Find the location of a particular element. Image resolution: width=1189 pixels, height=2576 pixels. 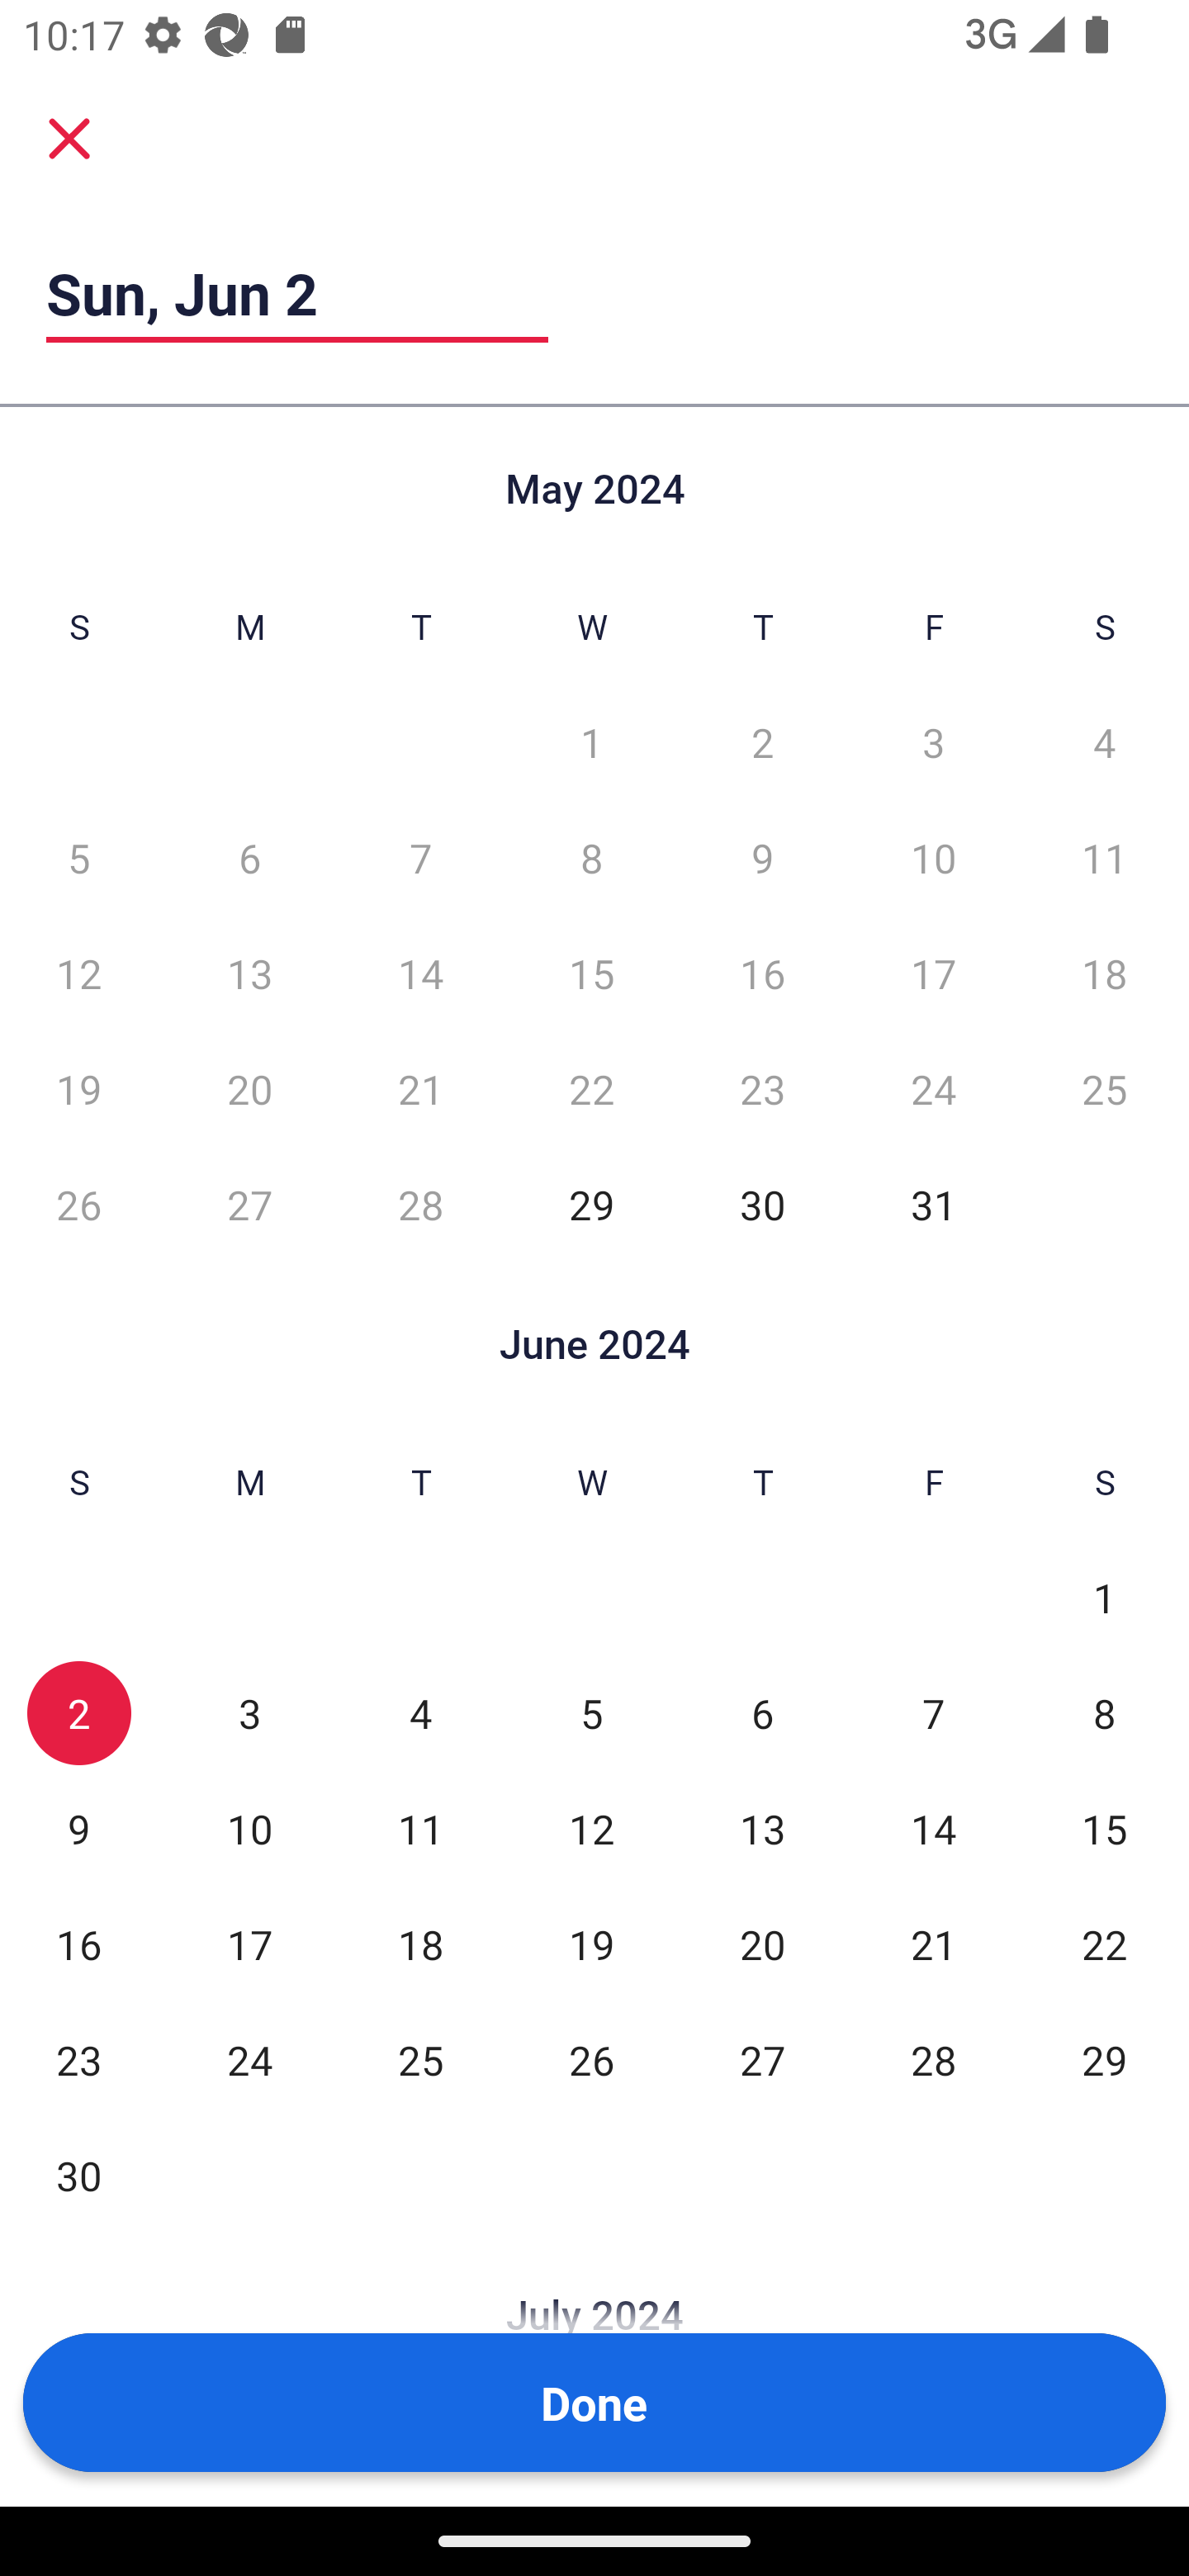

23 Sun, Jun 23, Not Selected is located at coordinates (78, 2059).